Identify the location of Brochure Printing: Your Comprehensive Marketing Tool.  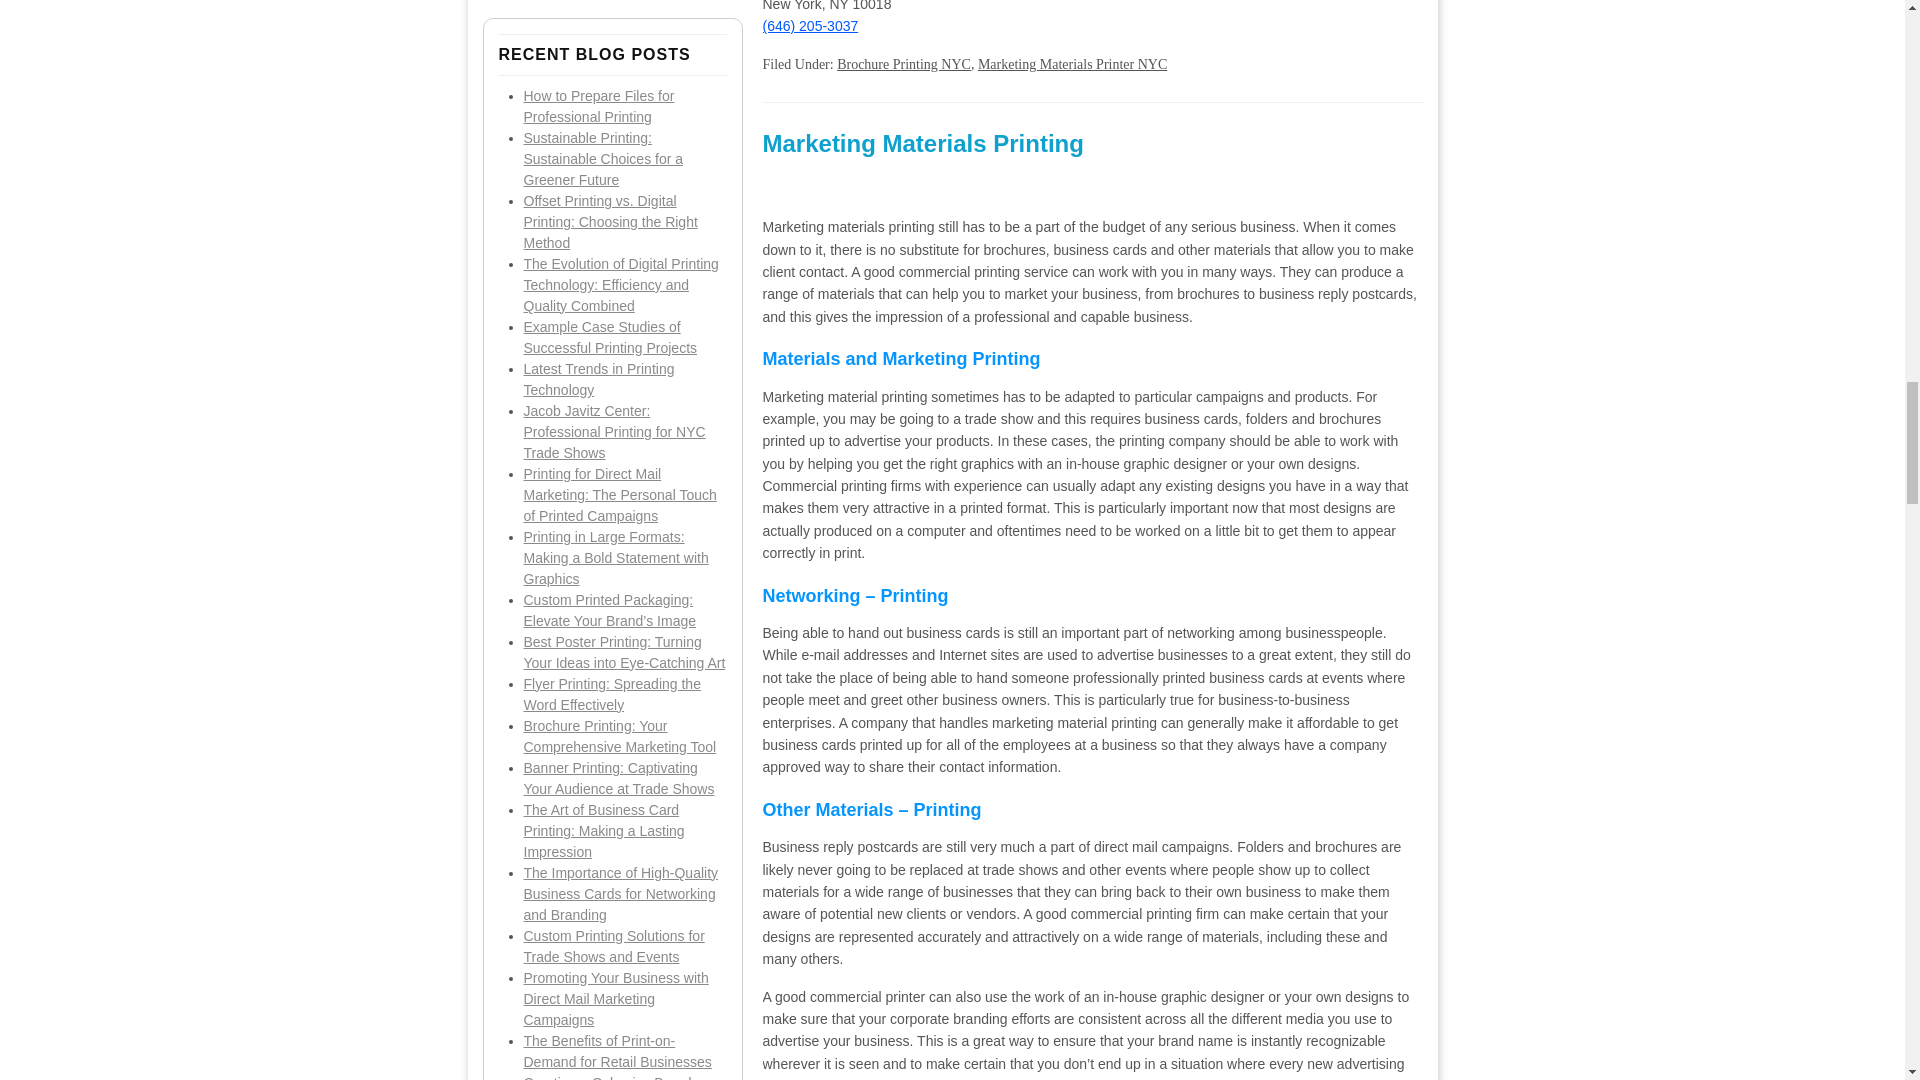
(620, 736).